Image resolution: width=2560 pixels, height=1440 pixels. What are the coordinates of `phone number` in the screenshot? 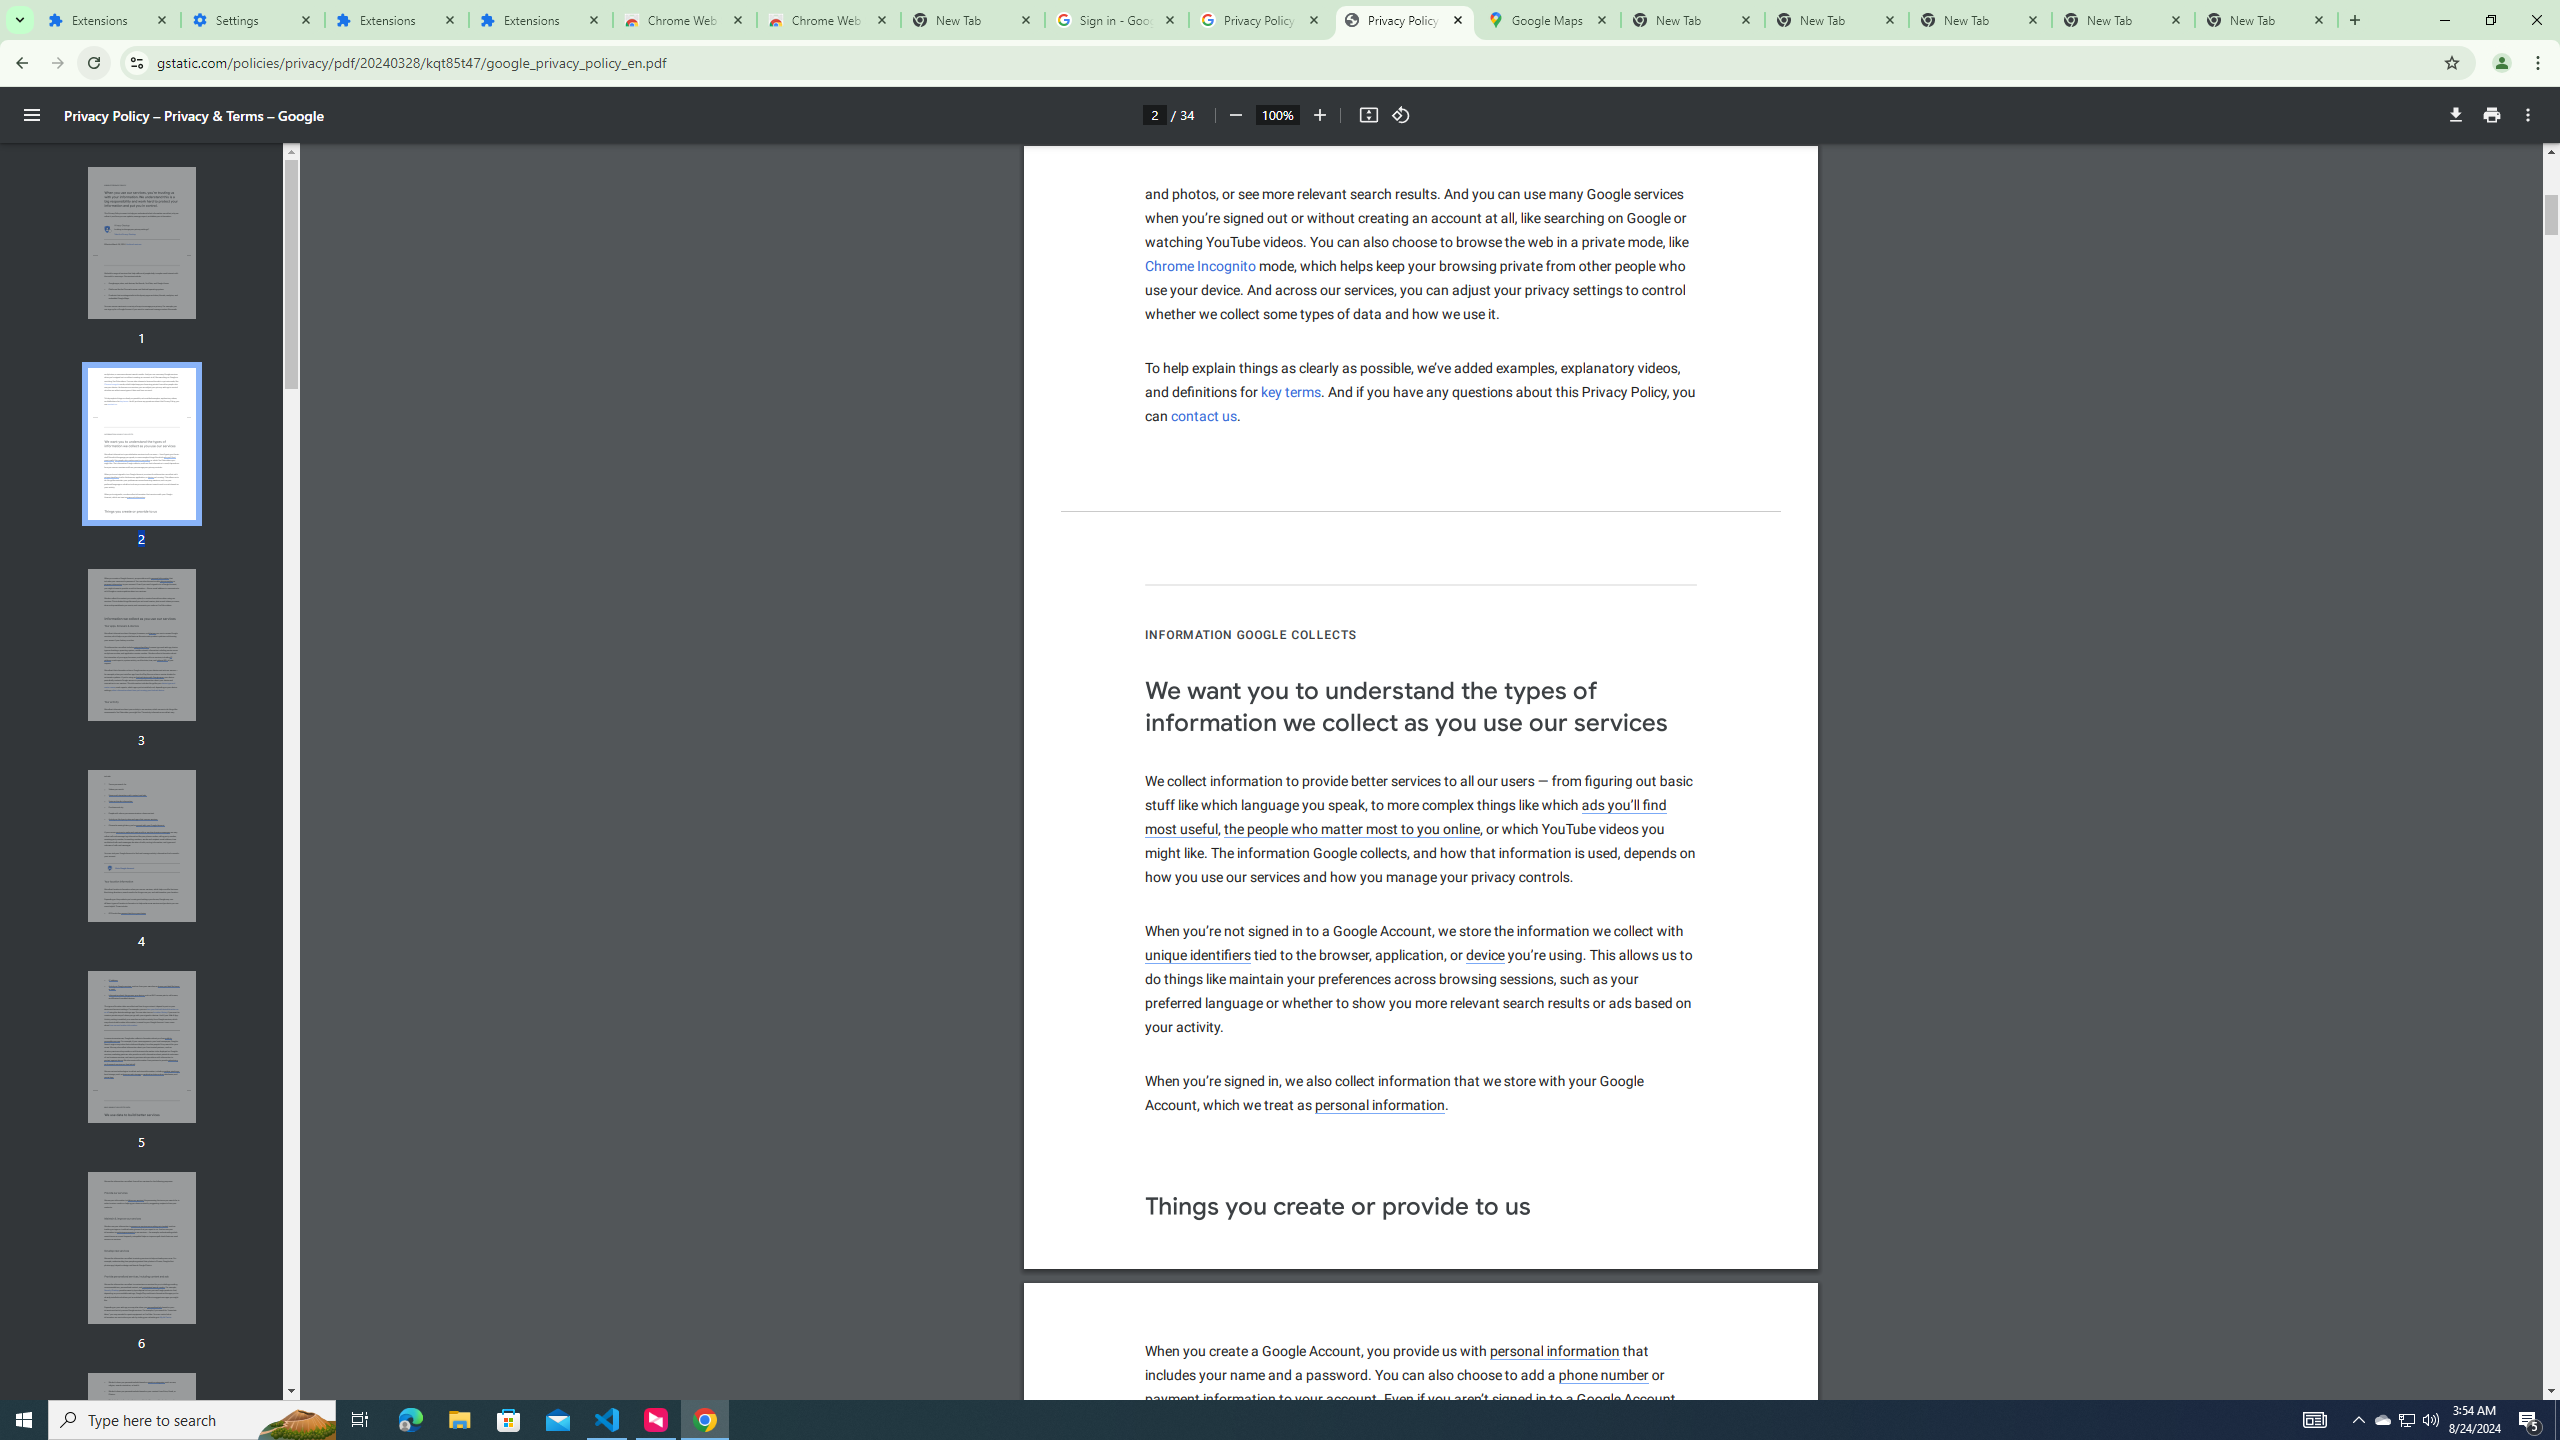 It's located at (1605, 1376).